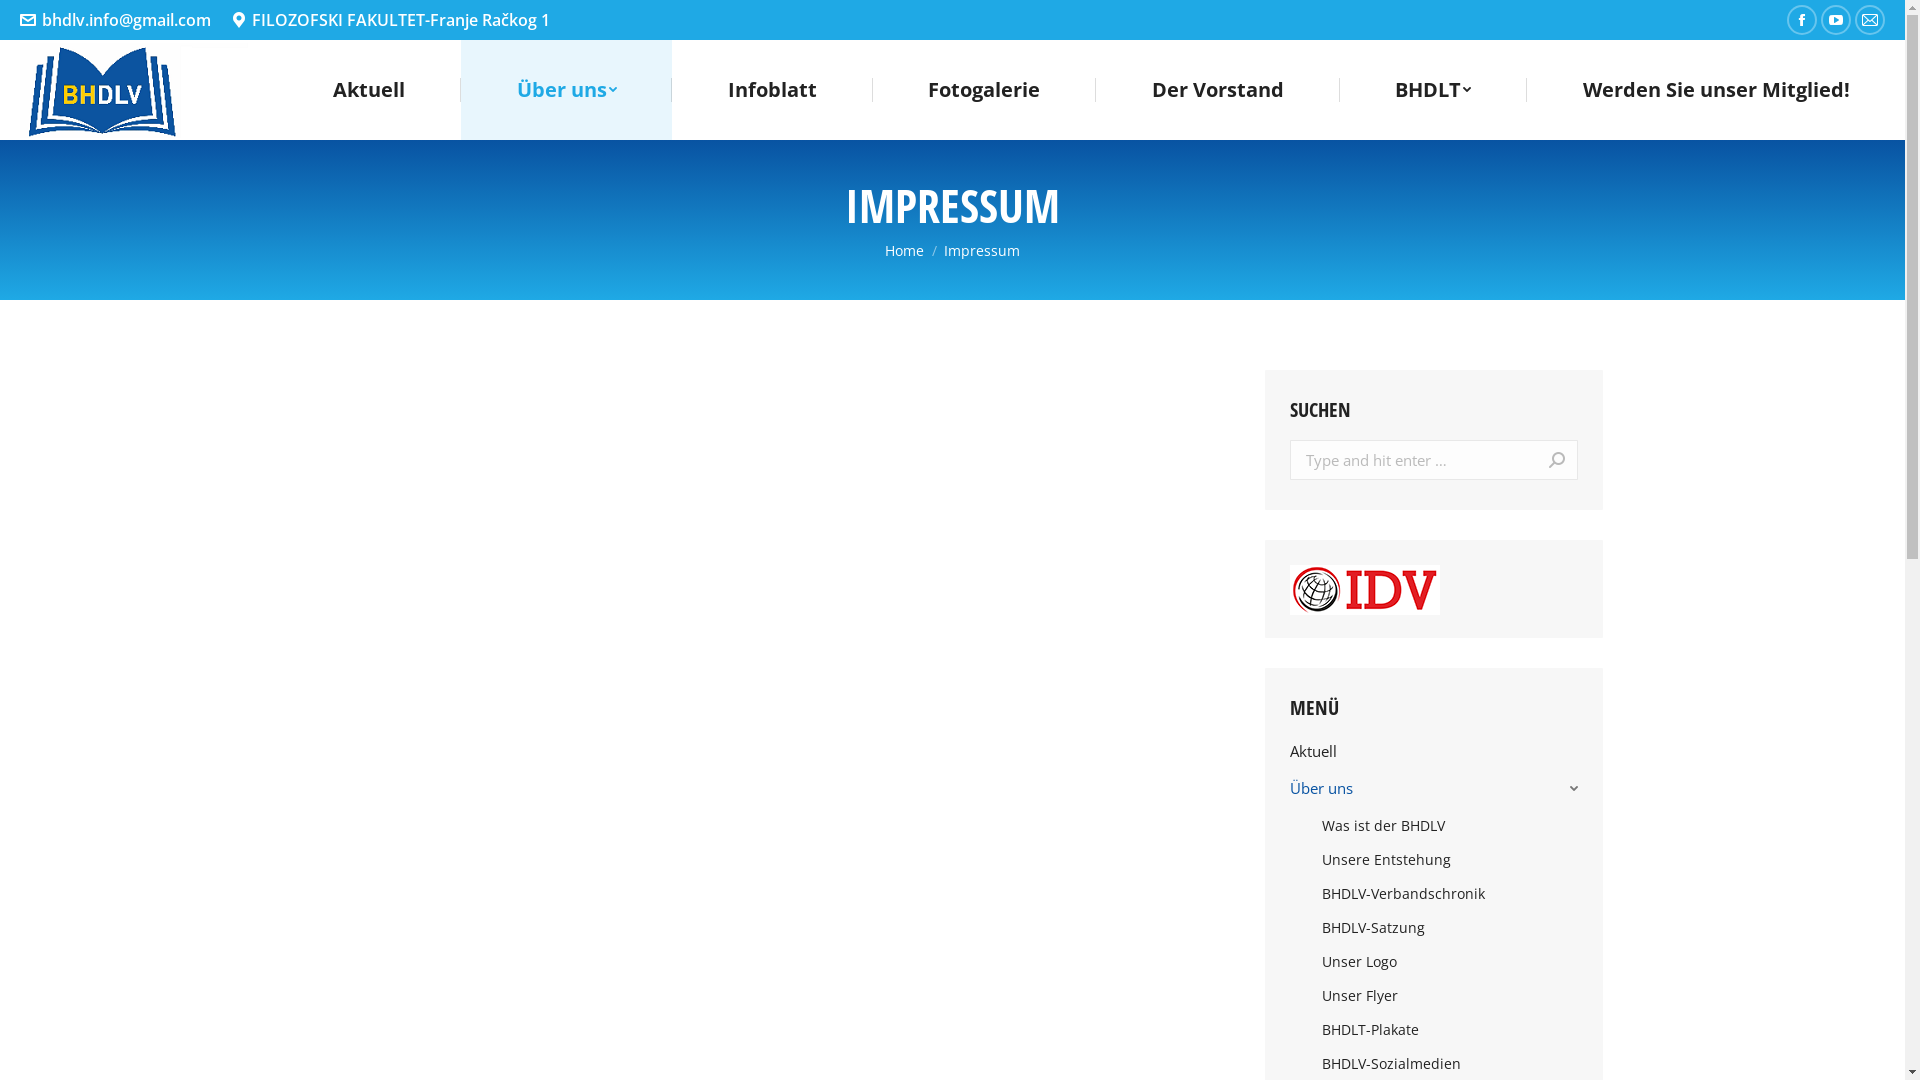 The image size is (1920, 1080). Describe the element at coordinates (1364, 1030) in the screenshot. I see `BHDLT-Plakate` at that location.